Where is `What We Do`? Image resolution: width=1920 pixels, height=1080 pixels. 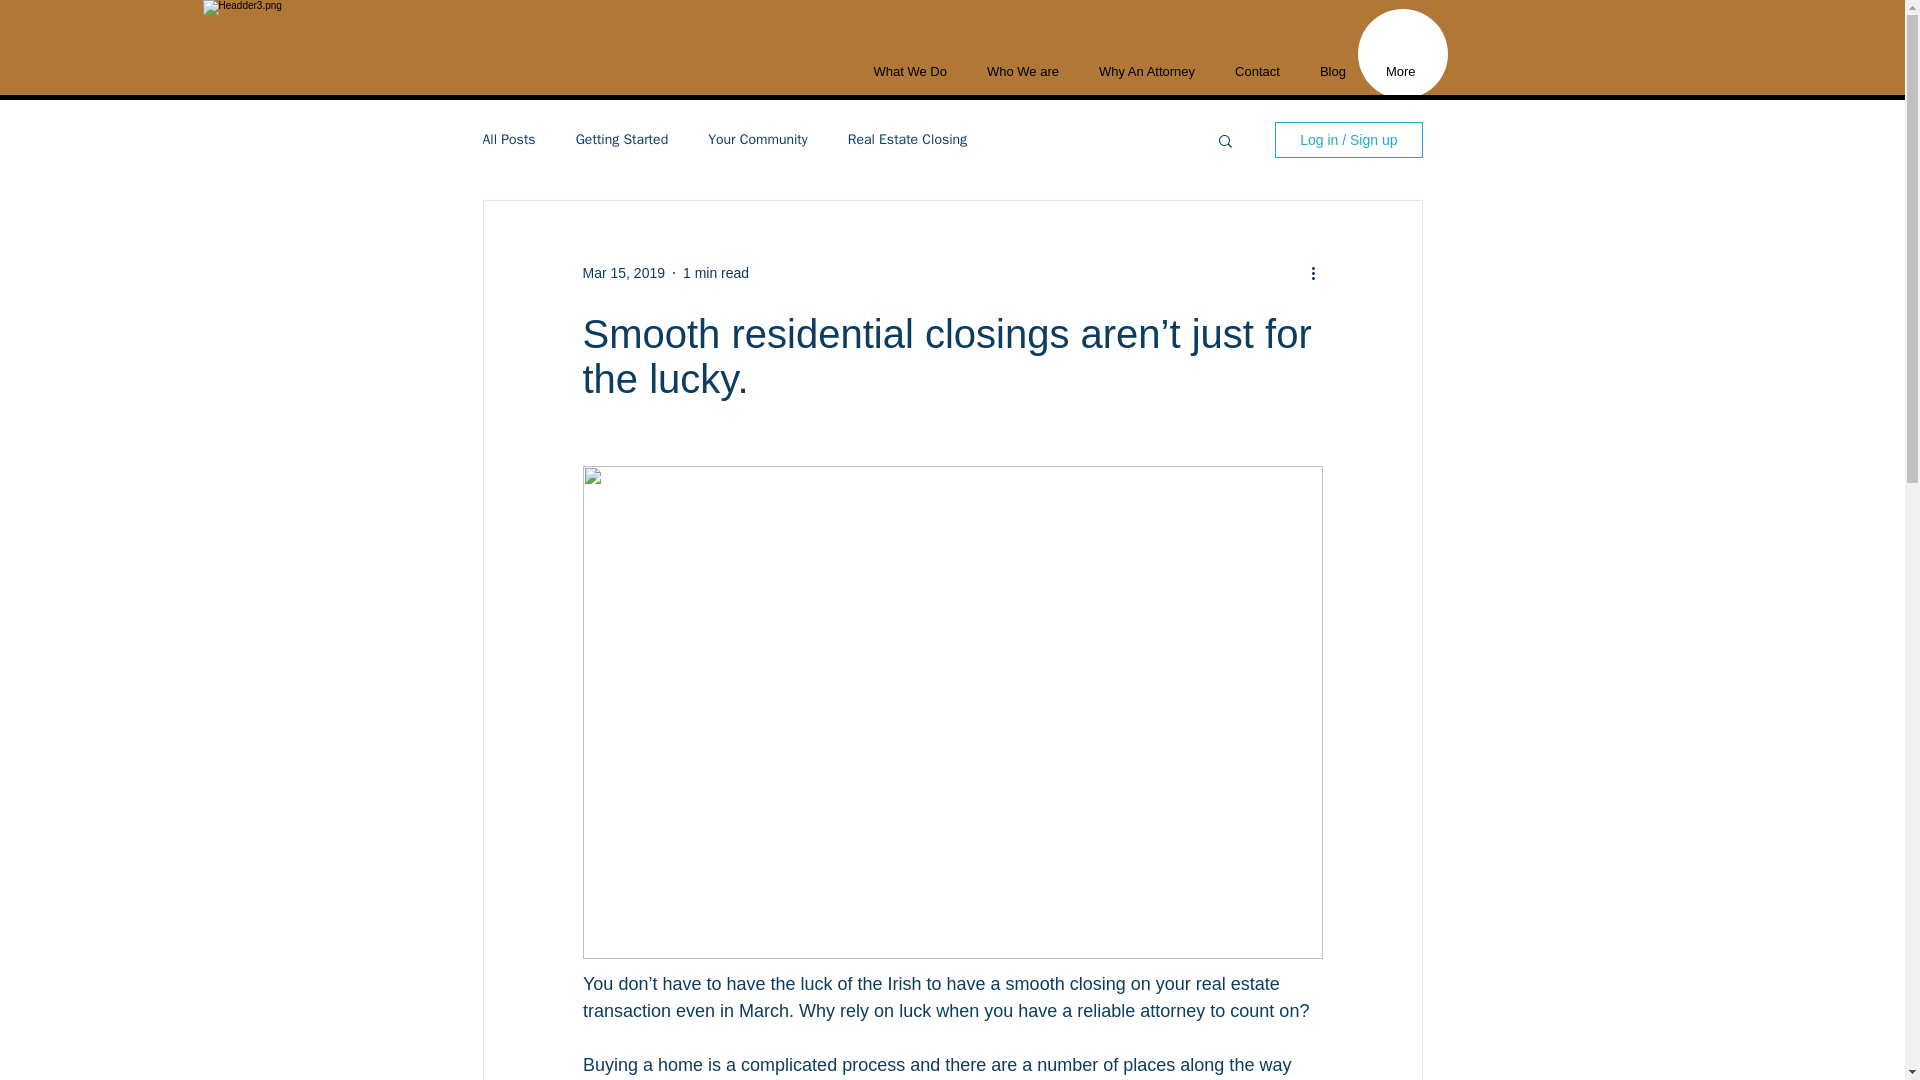 What We Do is located at coordinates (910, 74).